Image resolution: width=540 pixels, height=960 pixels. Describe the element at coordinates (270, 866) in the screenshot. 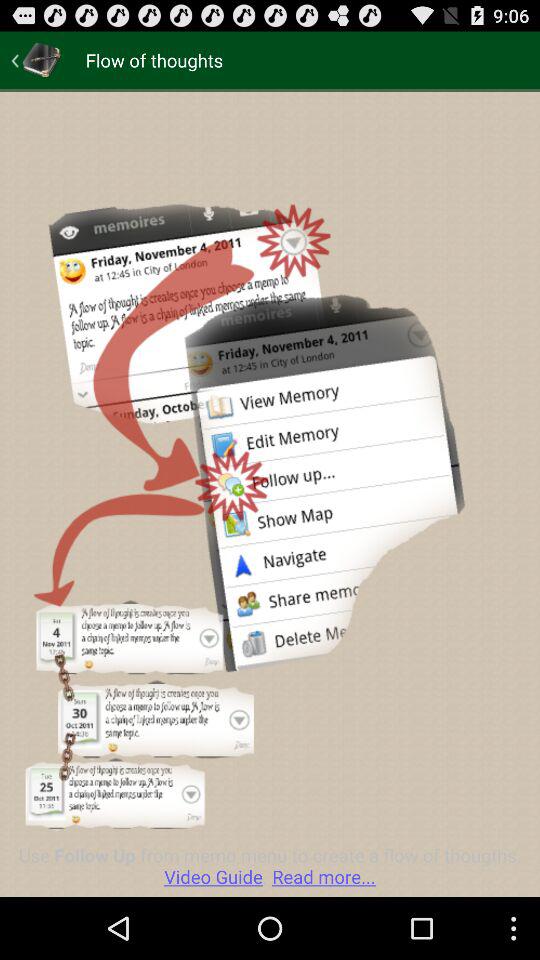

I see `select icon at the bottom` at that location.